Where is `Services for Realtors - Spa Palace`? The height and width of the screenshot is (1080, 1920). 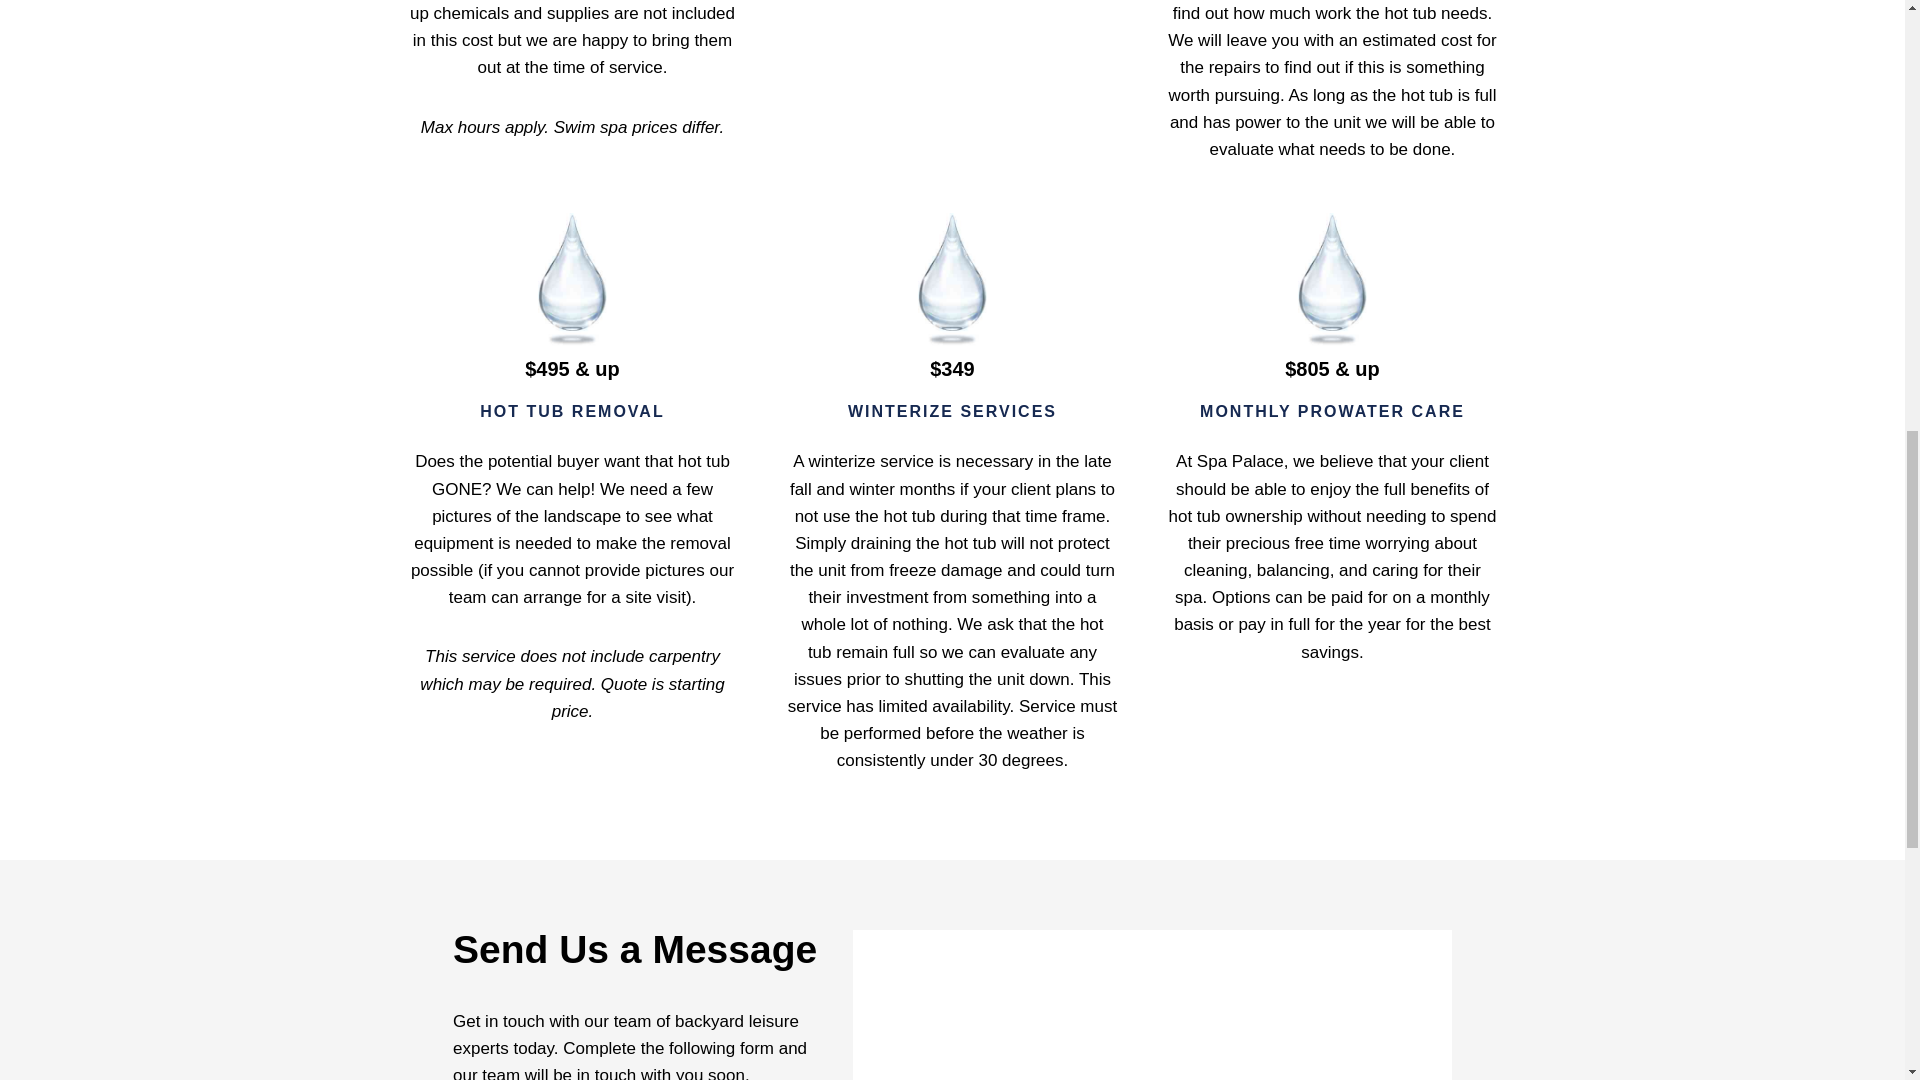
Services for Realtors - Spa Palace is located at coordinates (952, 279).